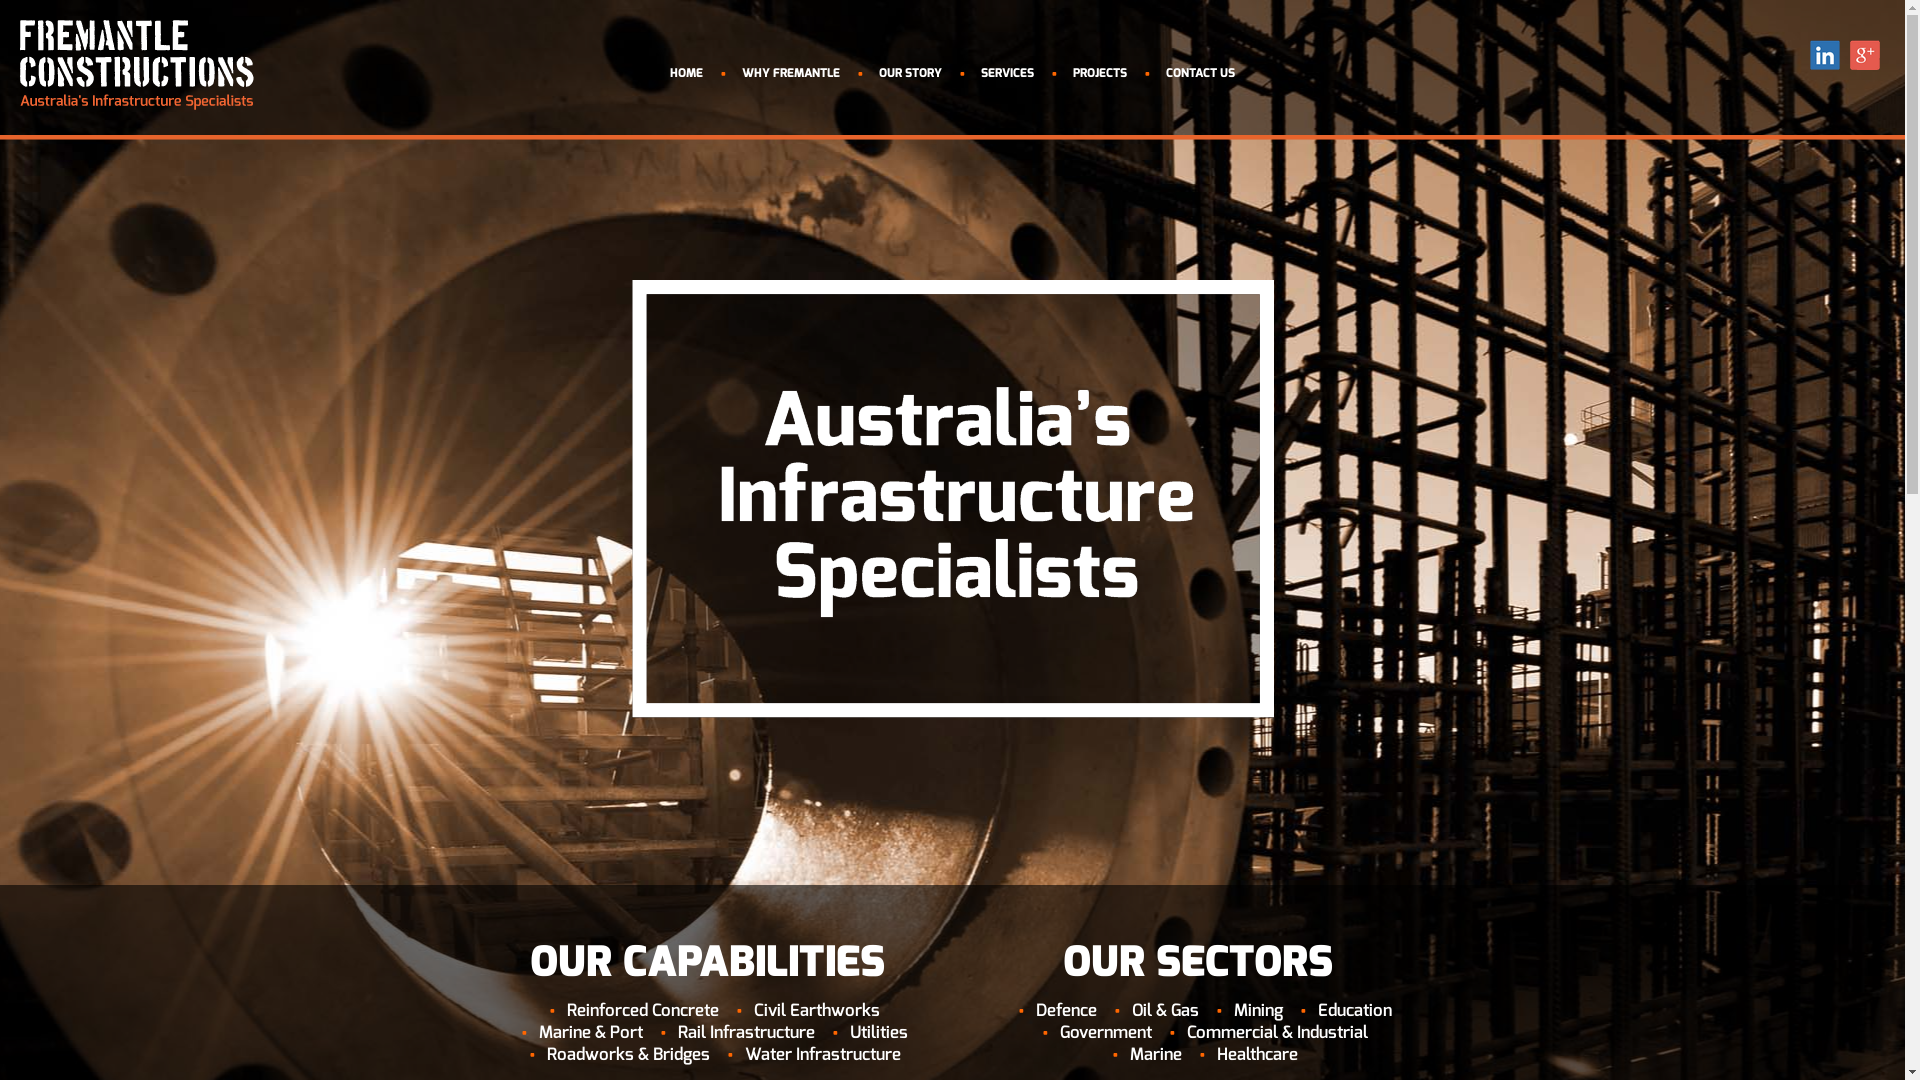 The image size is (1920, 1080). I want to click on CONTACT US, so click(1200, 73).